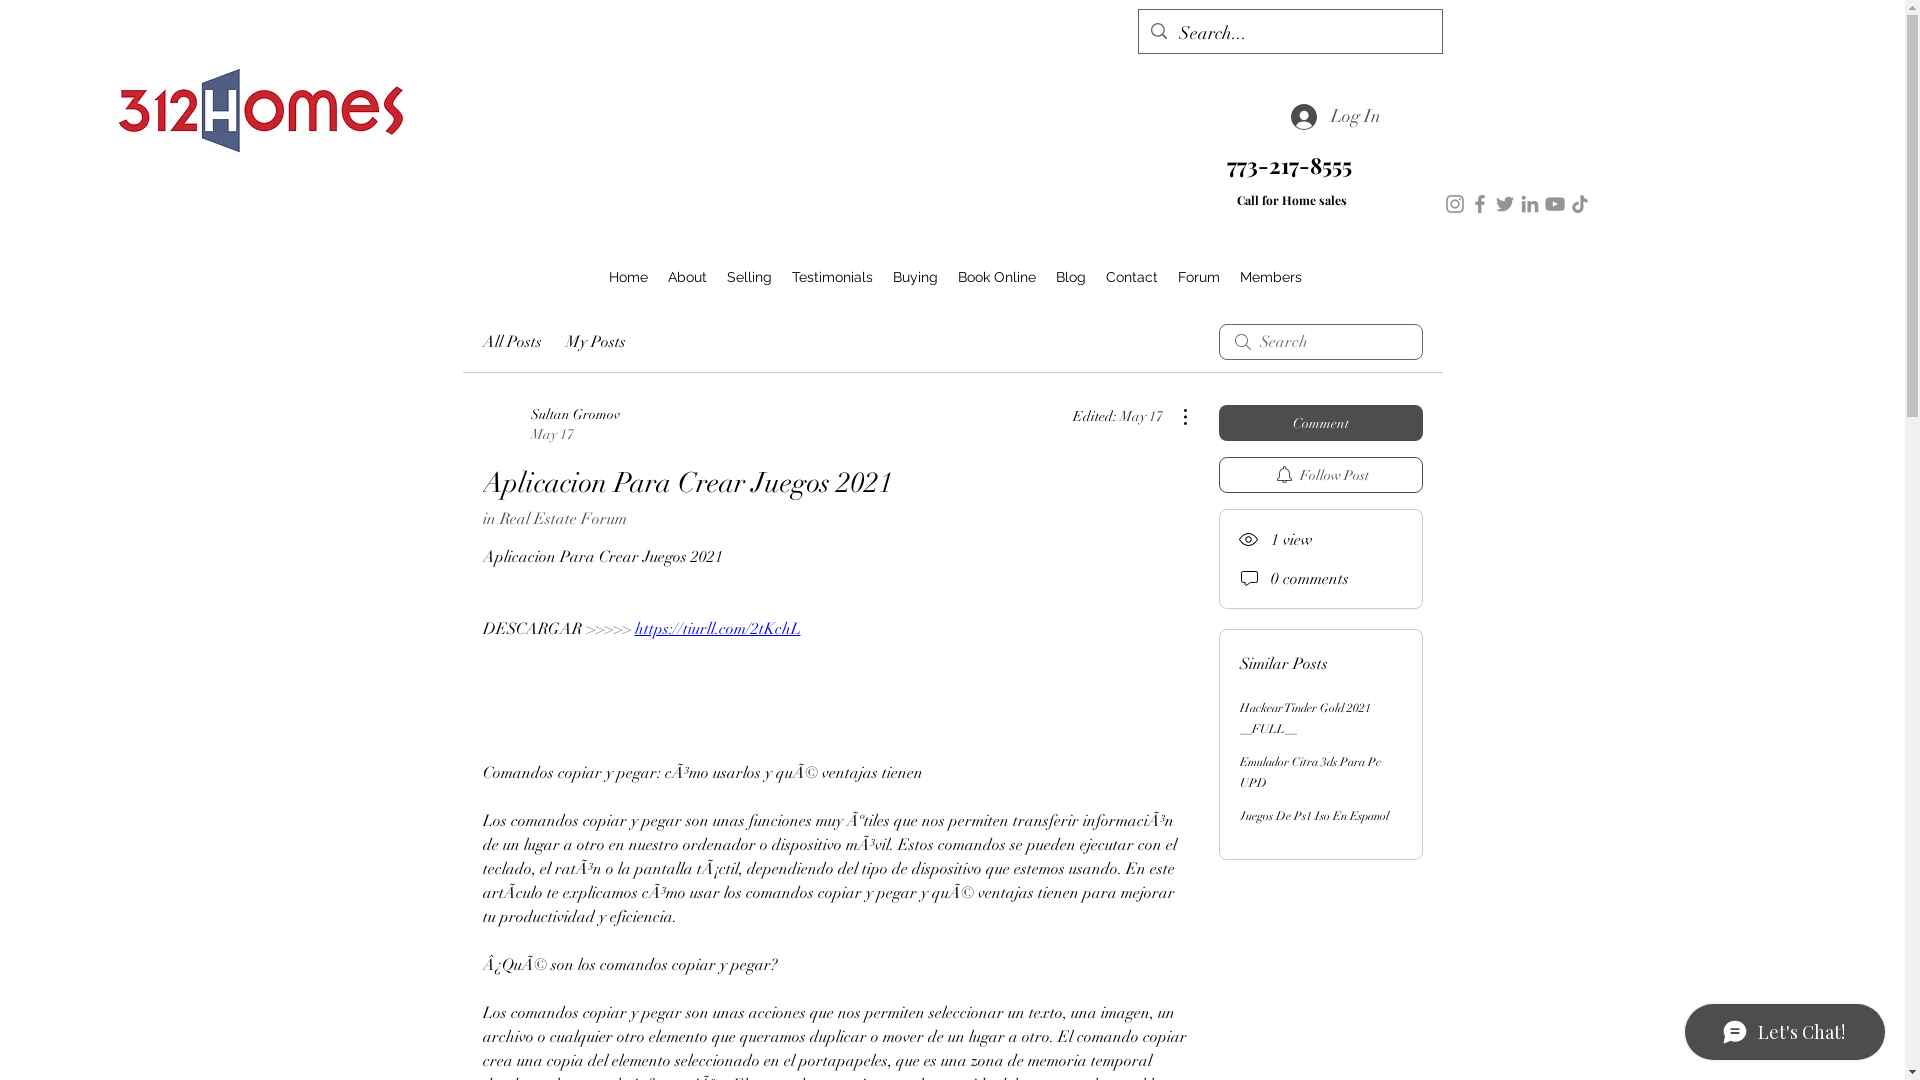 The image size is (1920, 1080). What do you see at coordinates (1320, 423) in the screenshot?
I see `Comment` at bounding box center [1320, 423].